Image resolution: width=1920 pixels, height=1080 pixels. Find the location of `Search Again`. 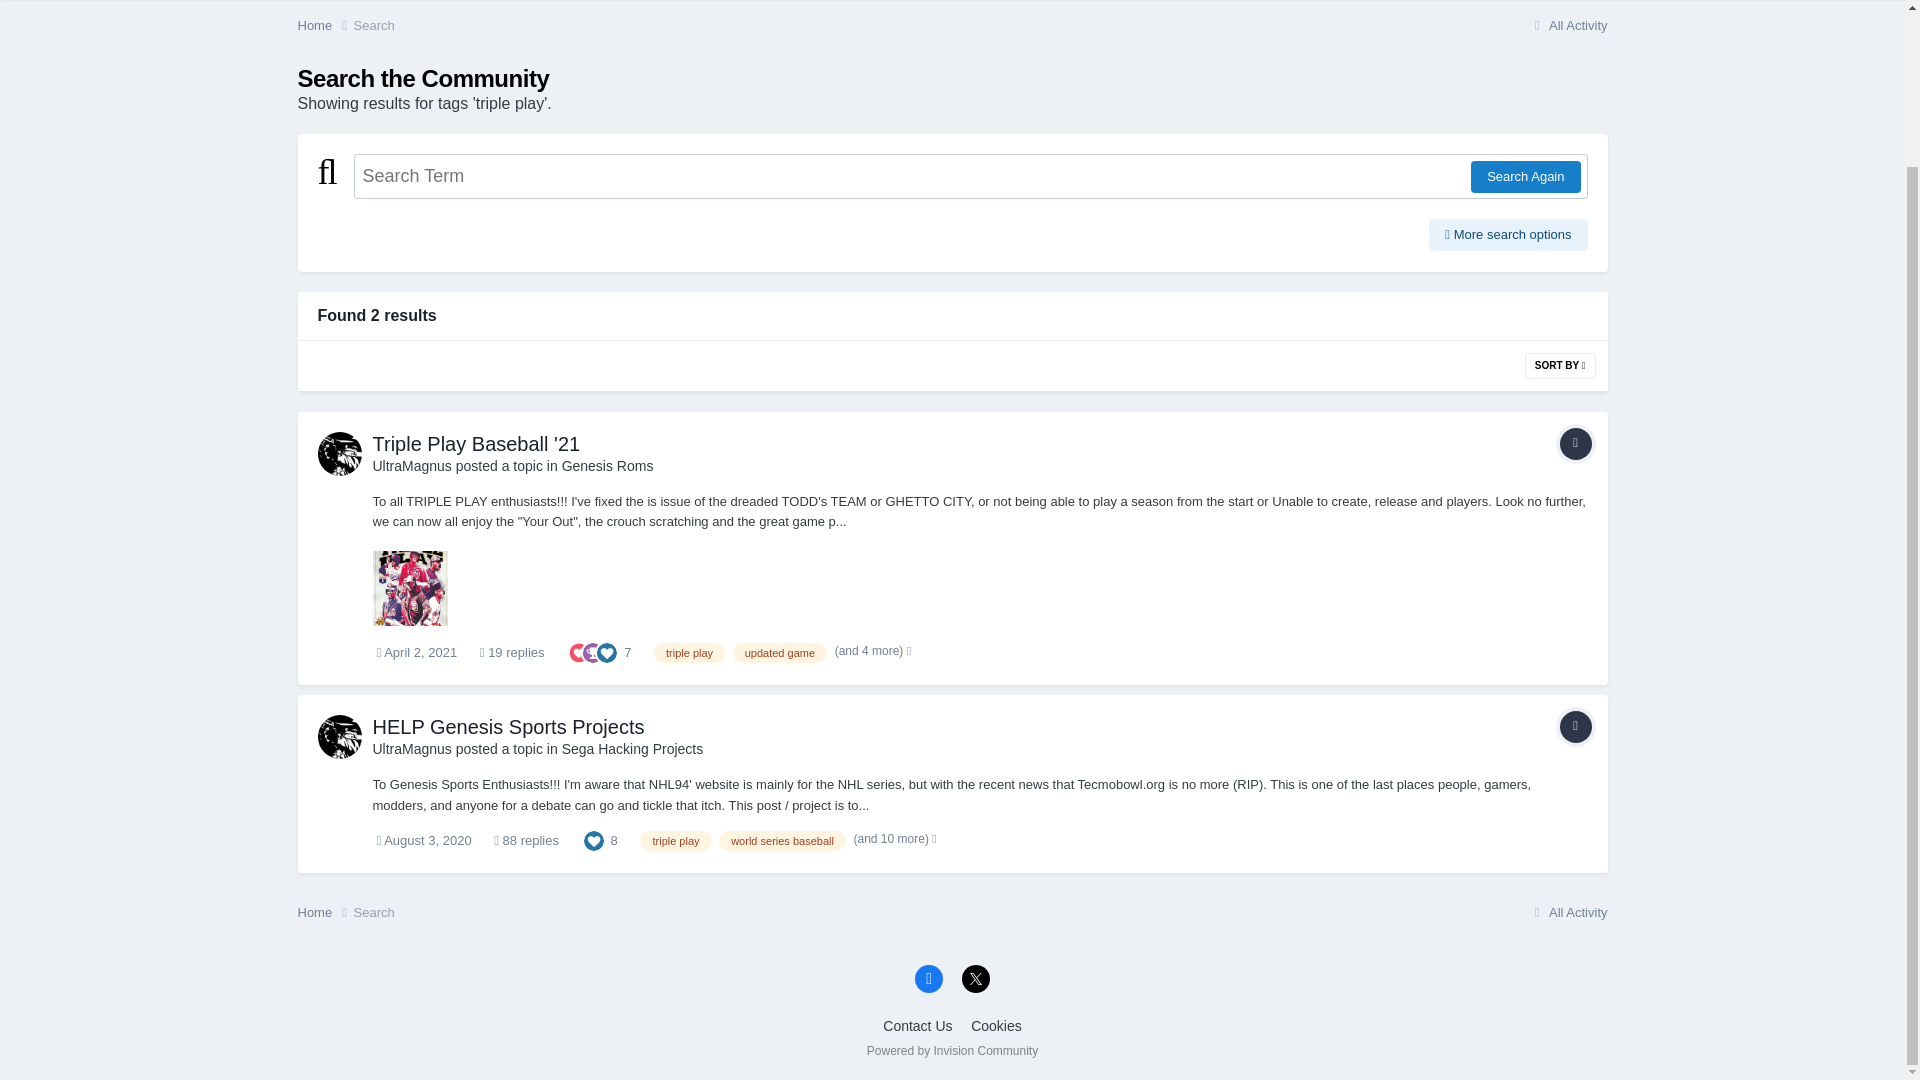

Search Again is located at coordinates (1525, 176).